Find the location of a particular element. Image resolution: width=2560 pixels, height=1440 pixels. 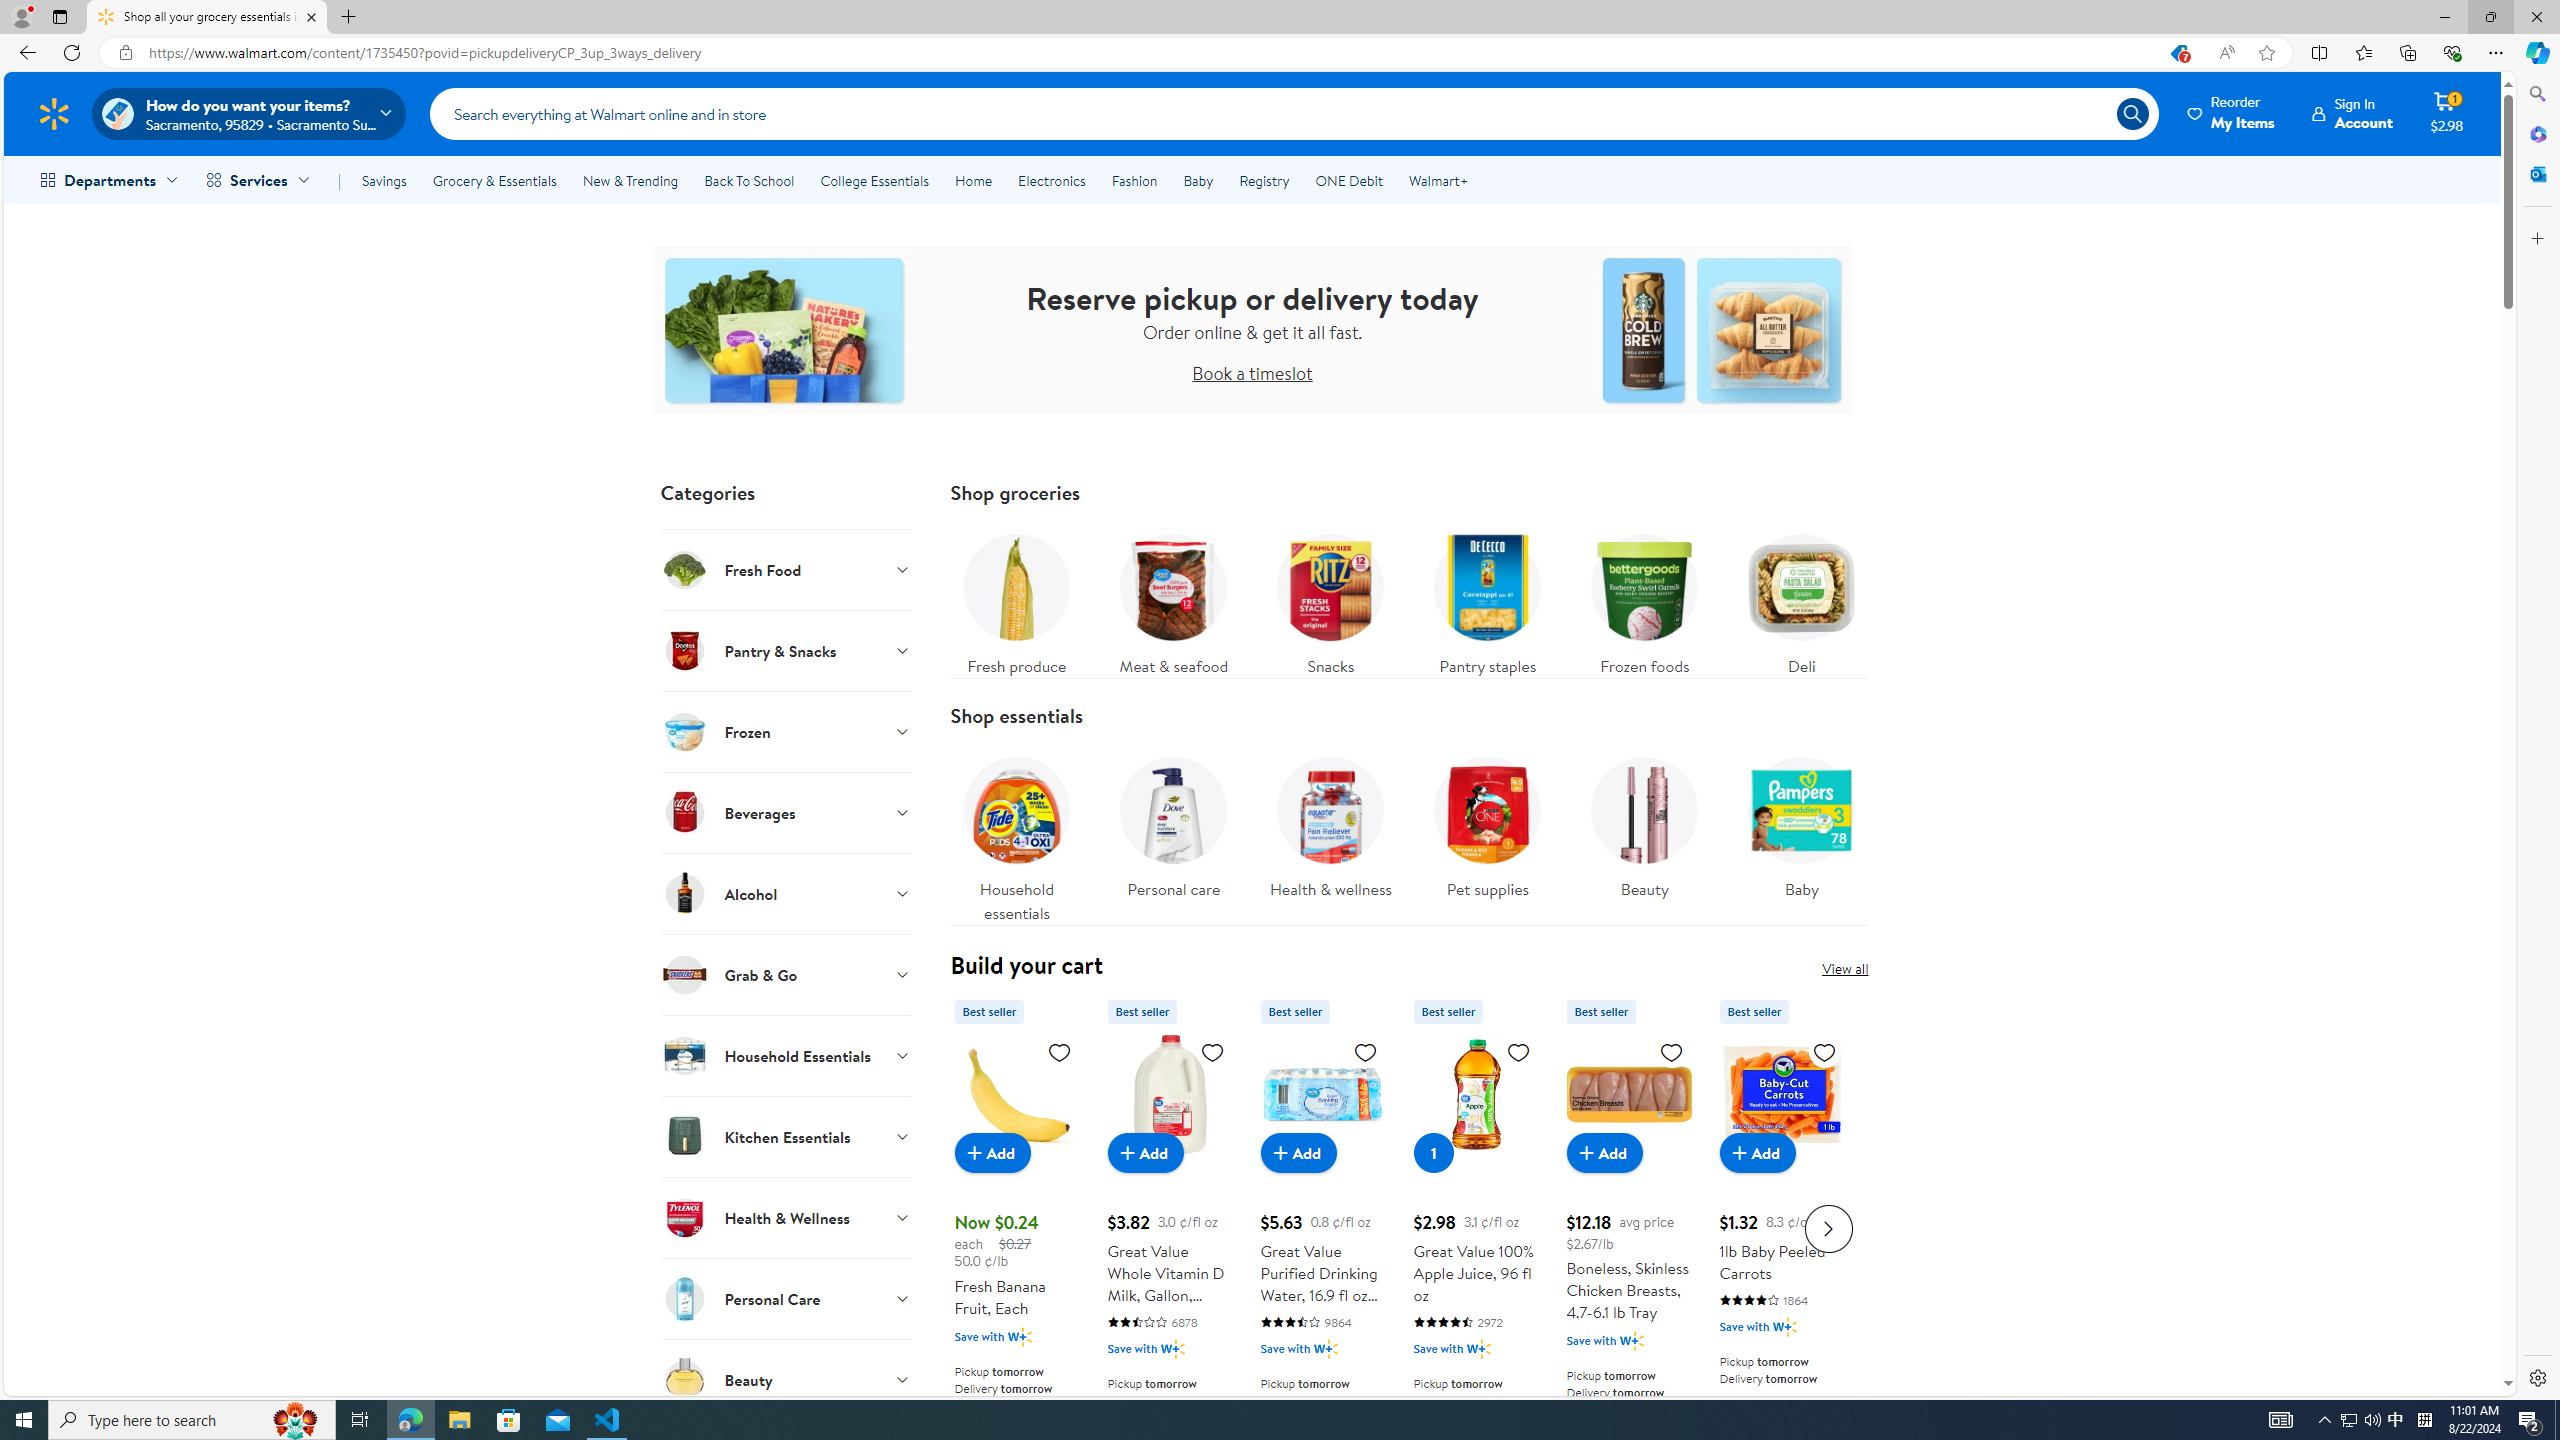

Beauty is located at coordinates (1644, 834).